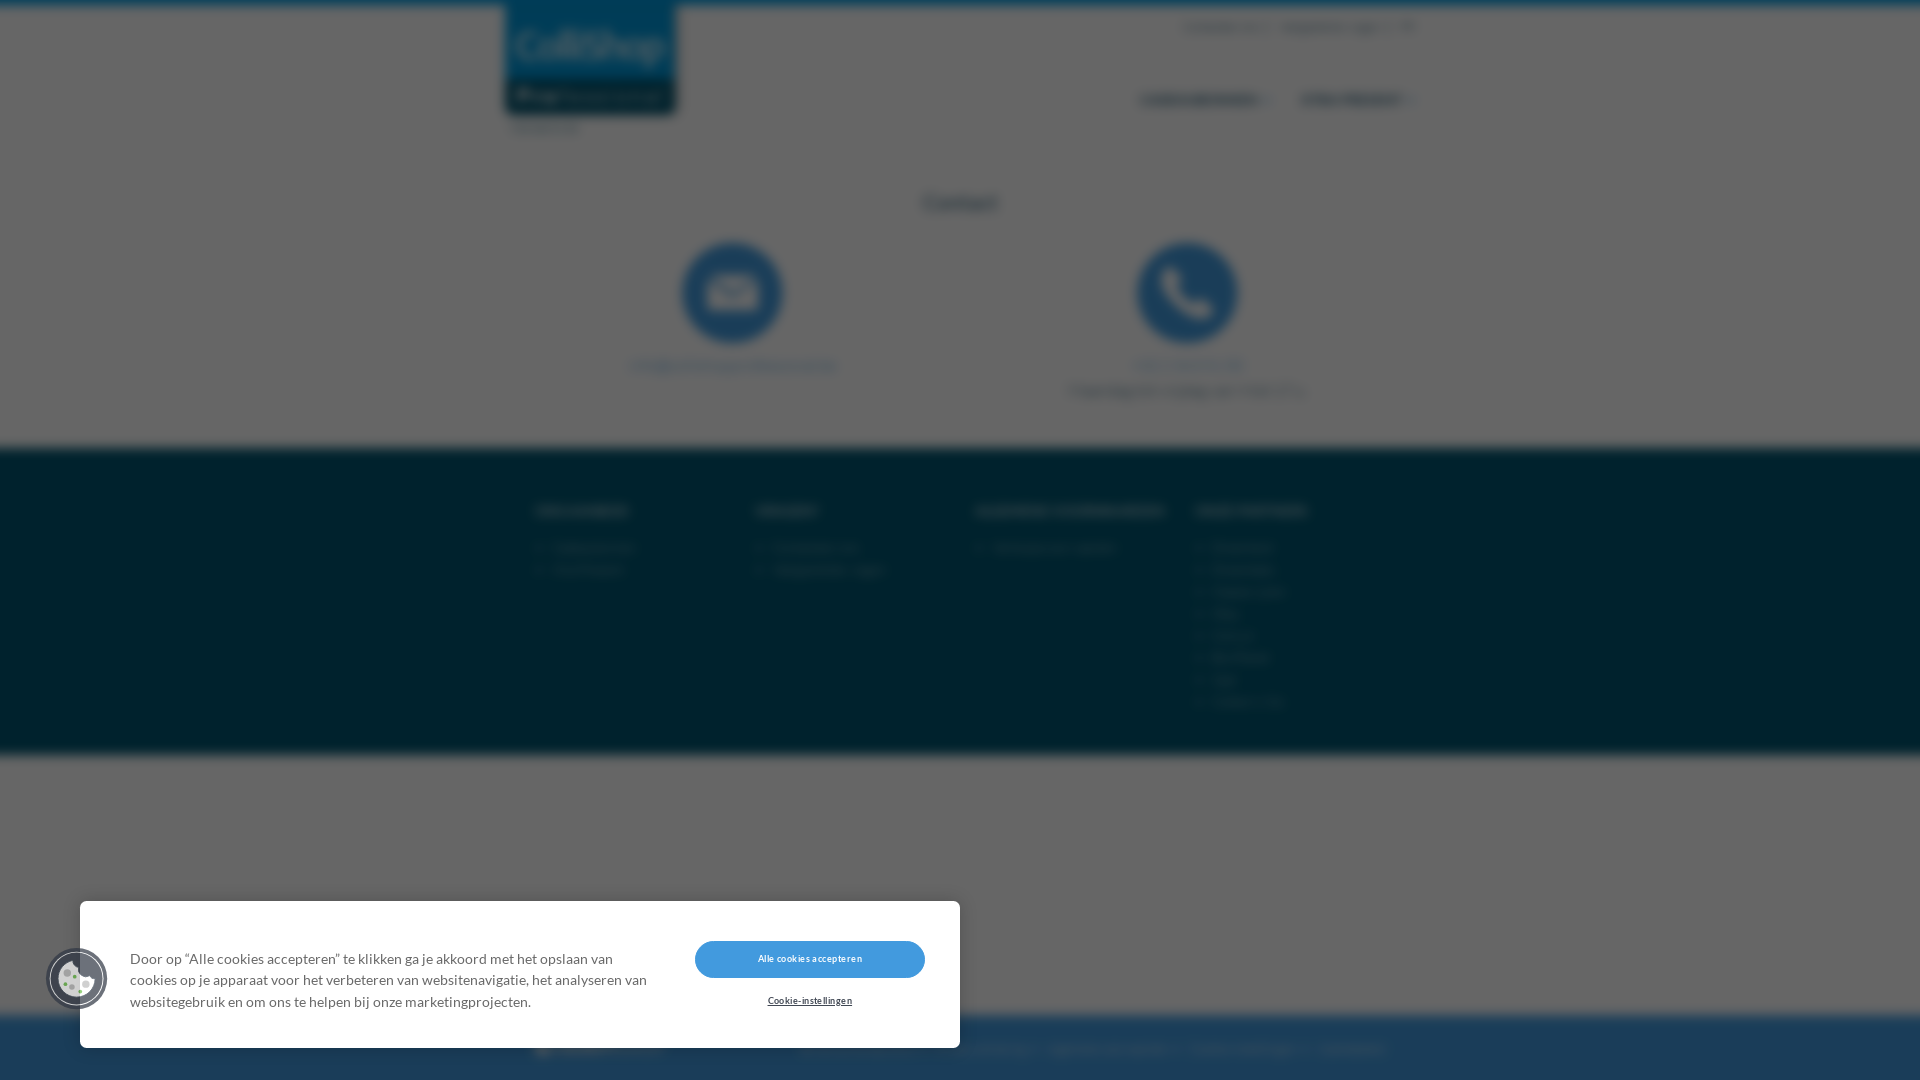  I want to click on +32 2 363 51 50, so click(1188, 365).